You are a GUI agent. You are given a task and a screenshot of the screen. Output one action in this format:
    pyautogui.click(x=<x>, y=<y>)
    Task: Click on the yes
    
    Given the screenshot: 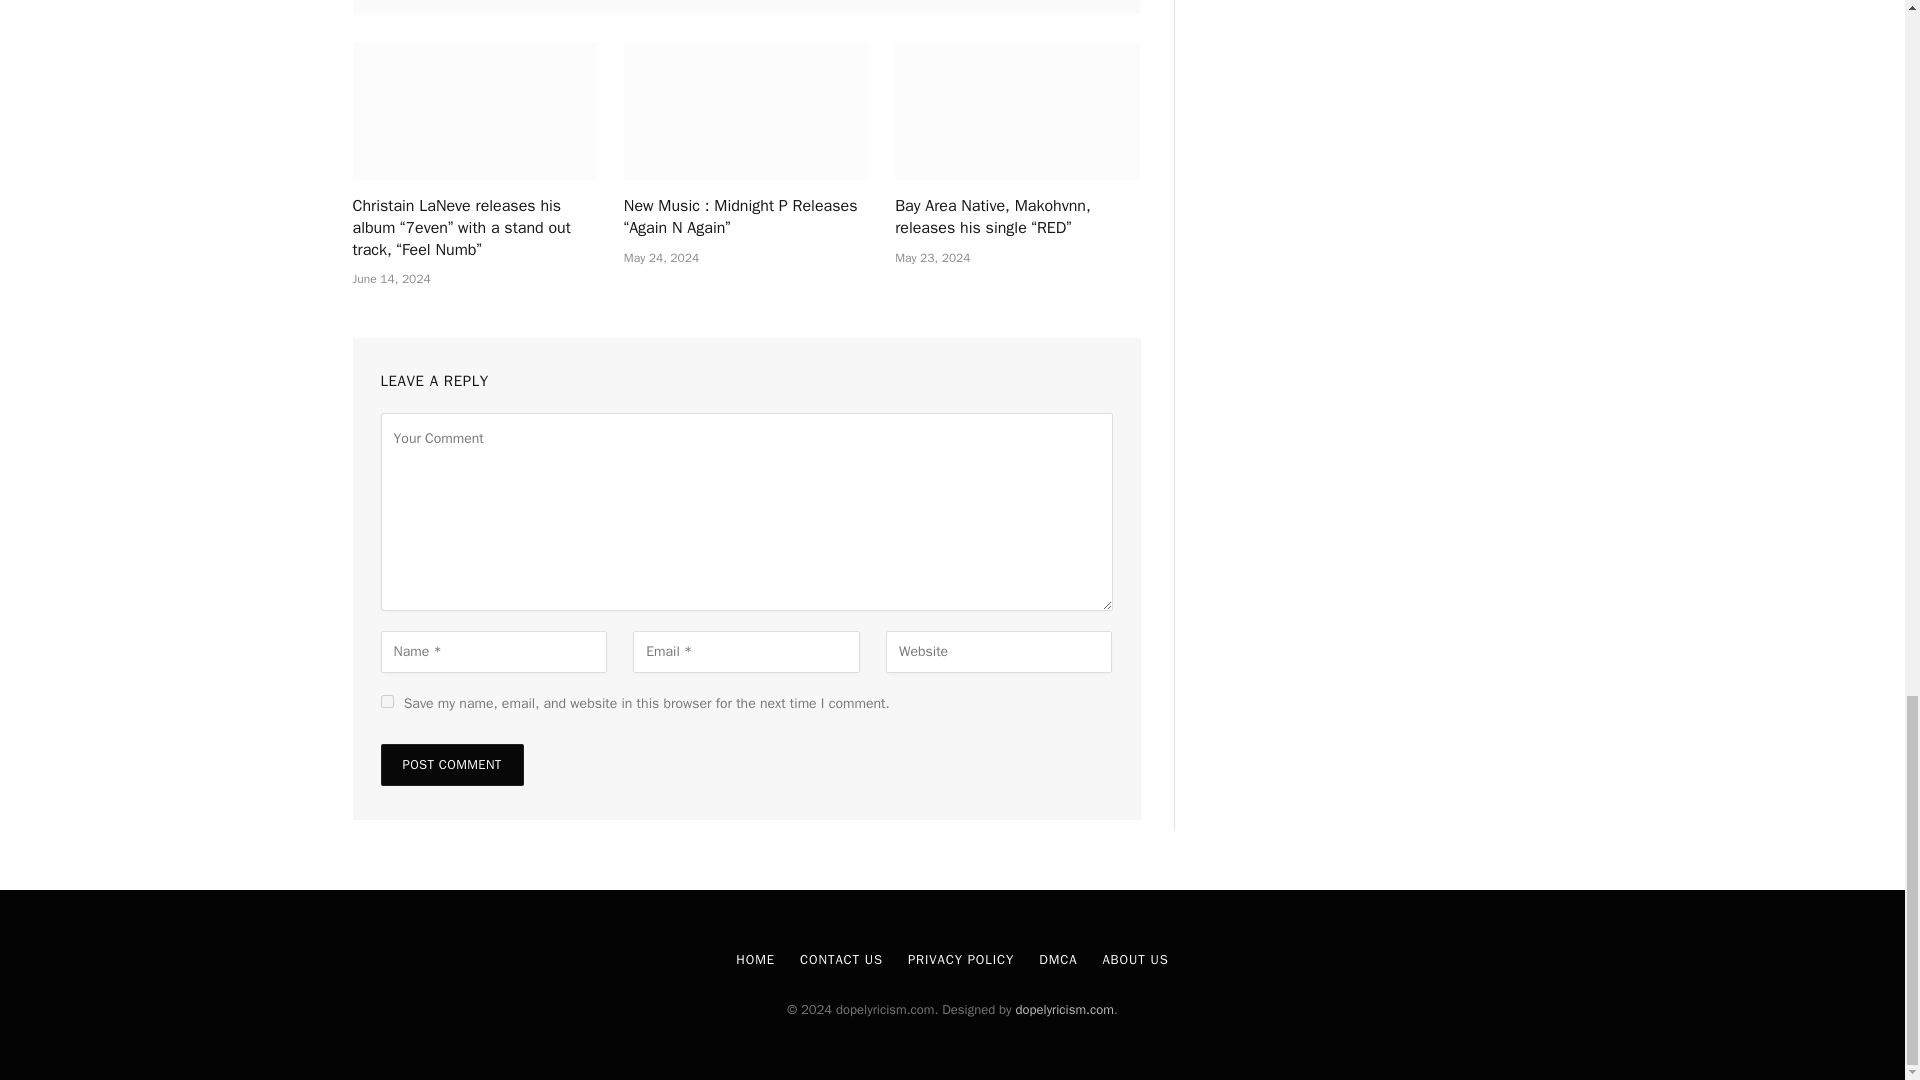 What is the action you would take?
    pyautogui.click(x=386, y=702)
    